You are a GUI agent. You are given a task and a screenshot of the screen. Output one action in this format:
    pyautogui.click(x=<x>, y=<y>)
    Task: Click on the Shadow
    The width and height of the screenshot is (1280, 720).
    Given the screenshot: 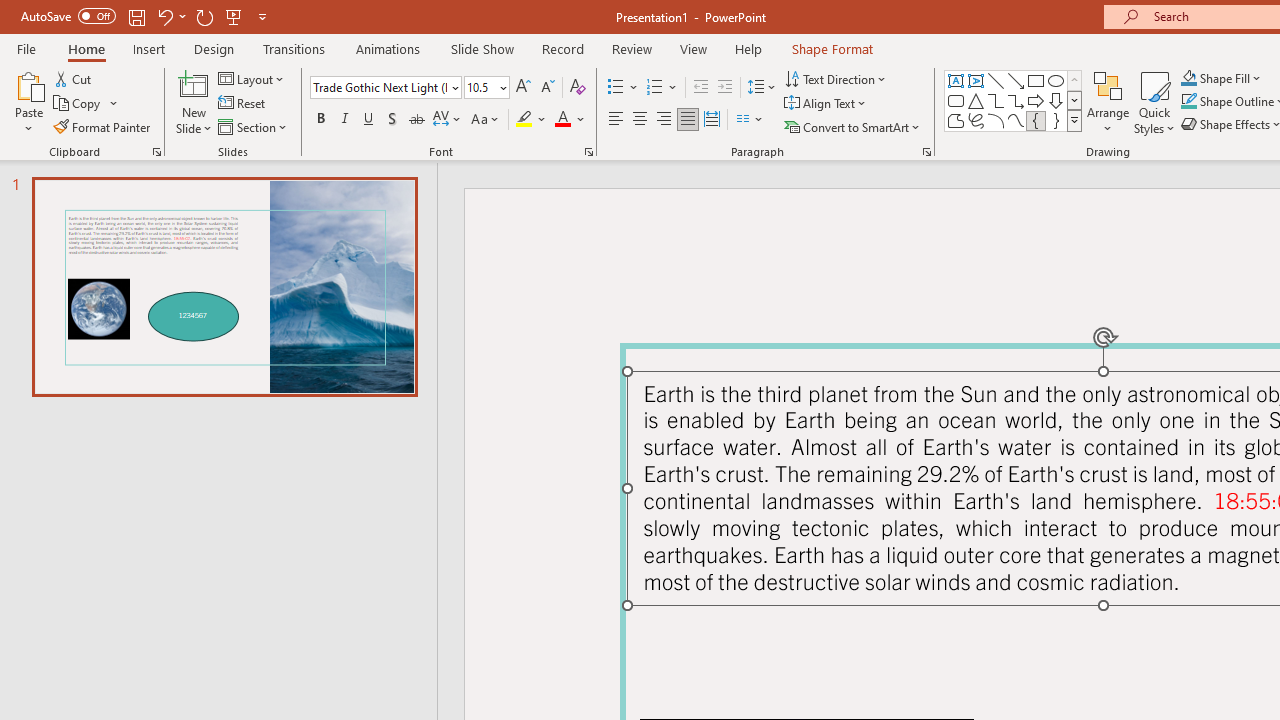 What is the action you would take?
    pyautogui.click(x=392, y=120)
    